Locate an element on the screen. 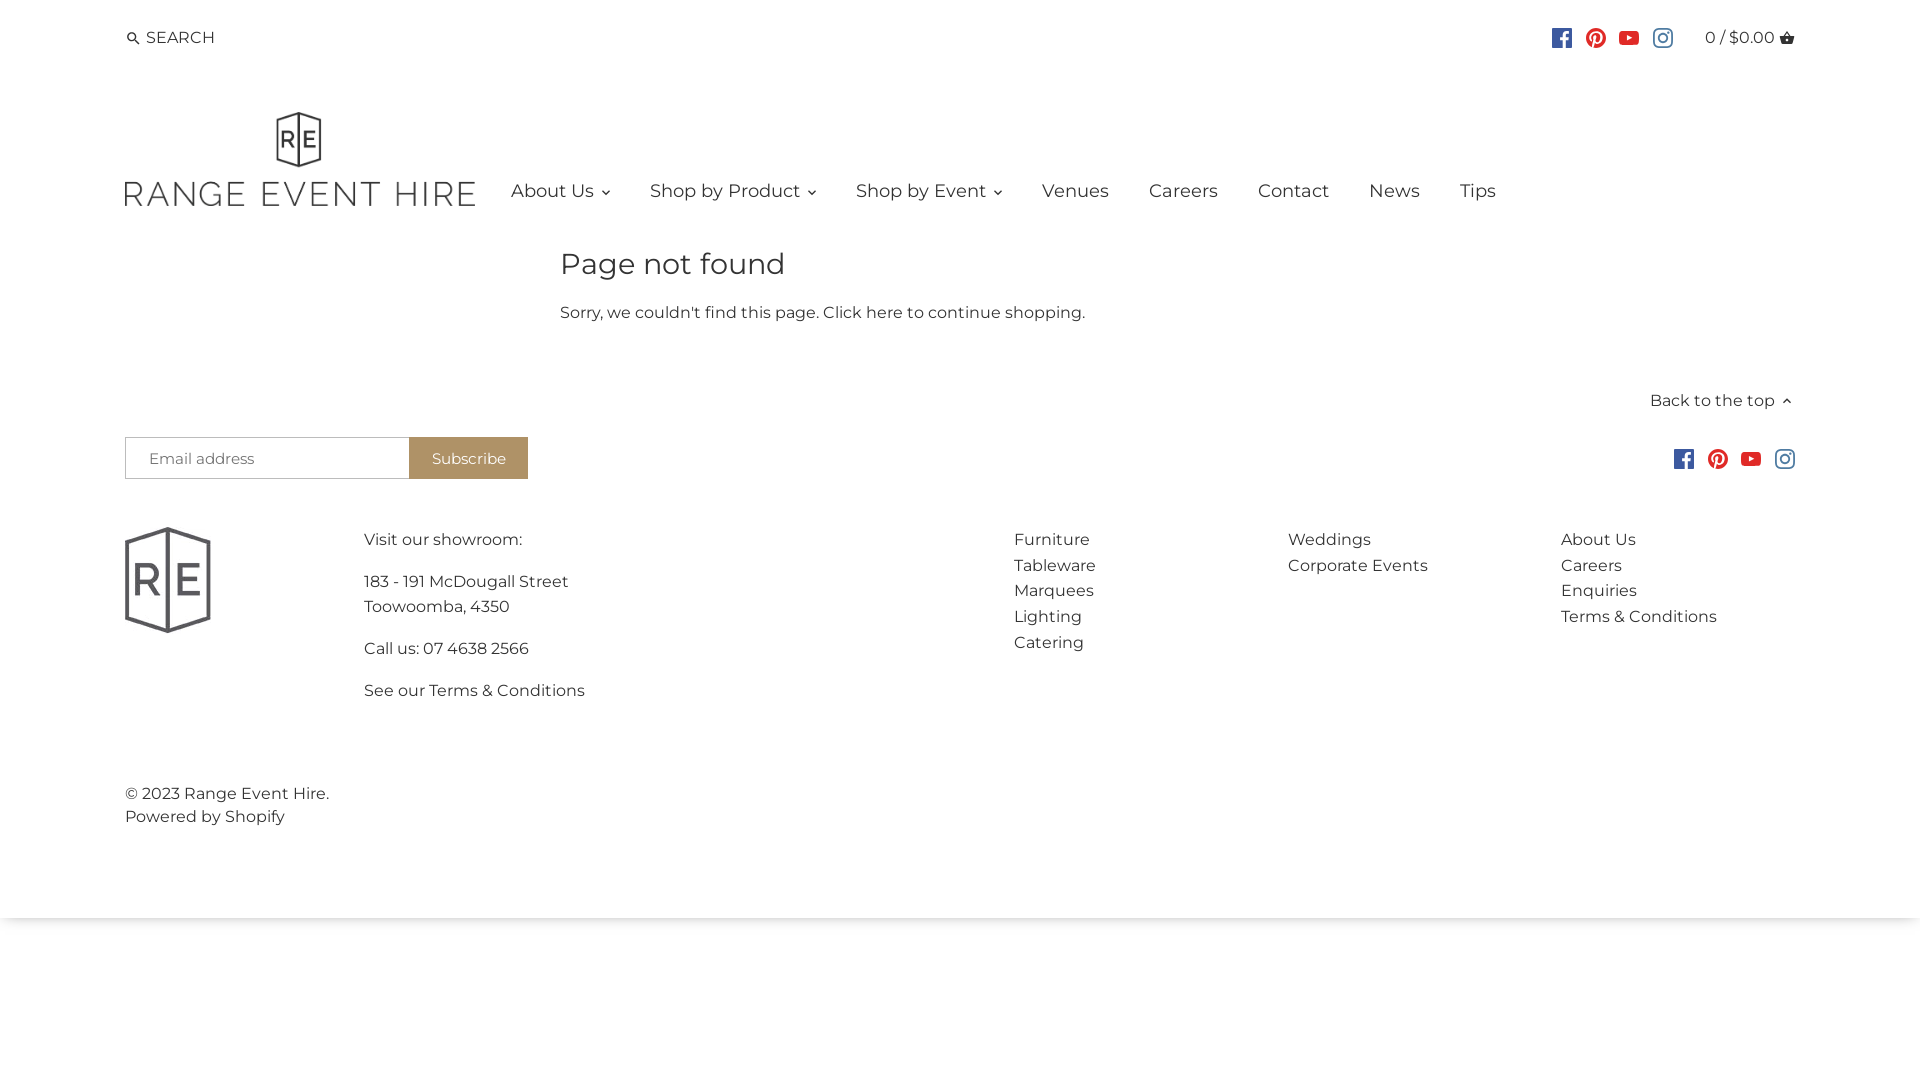  Tips is located at coordinates (1478, 196).